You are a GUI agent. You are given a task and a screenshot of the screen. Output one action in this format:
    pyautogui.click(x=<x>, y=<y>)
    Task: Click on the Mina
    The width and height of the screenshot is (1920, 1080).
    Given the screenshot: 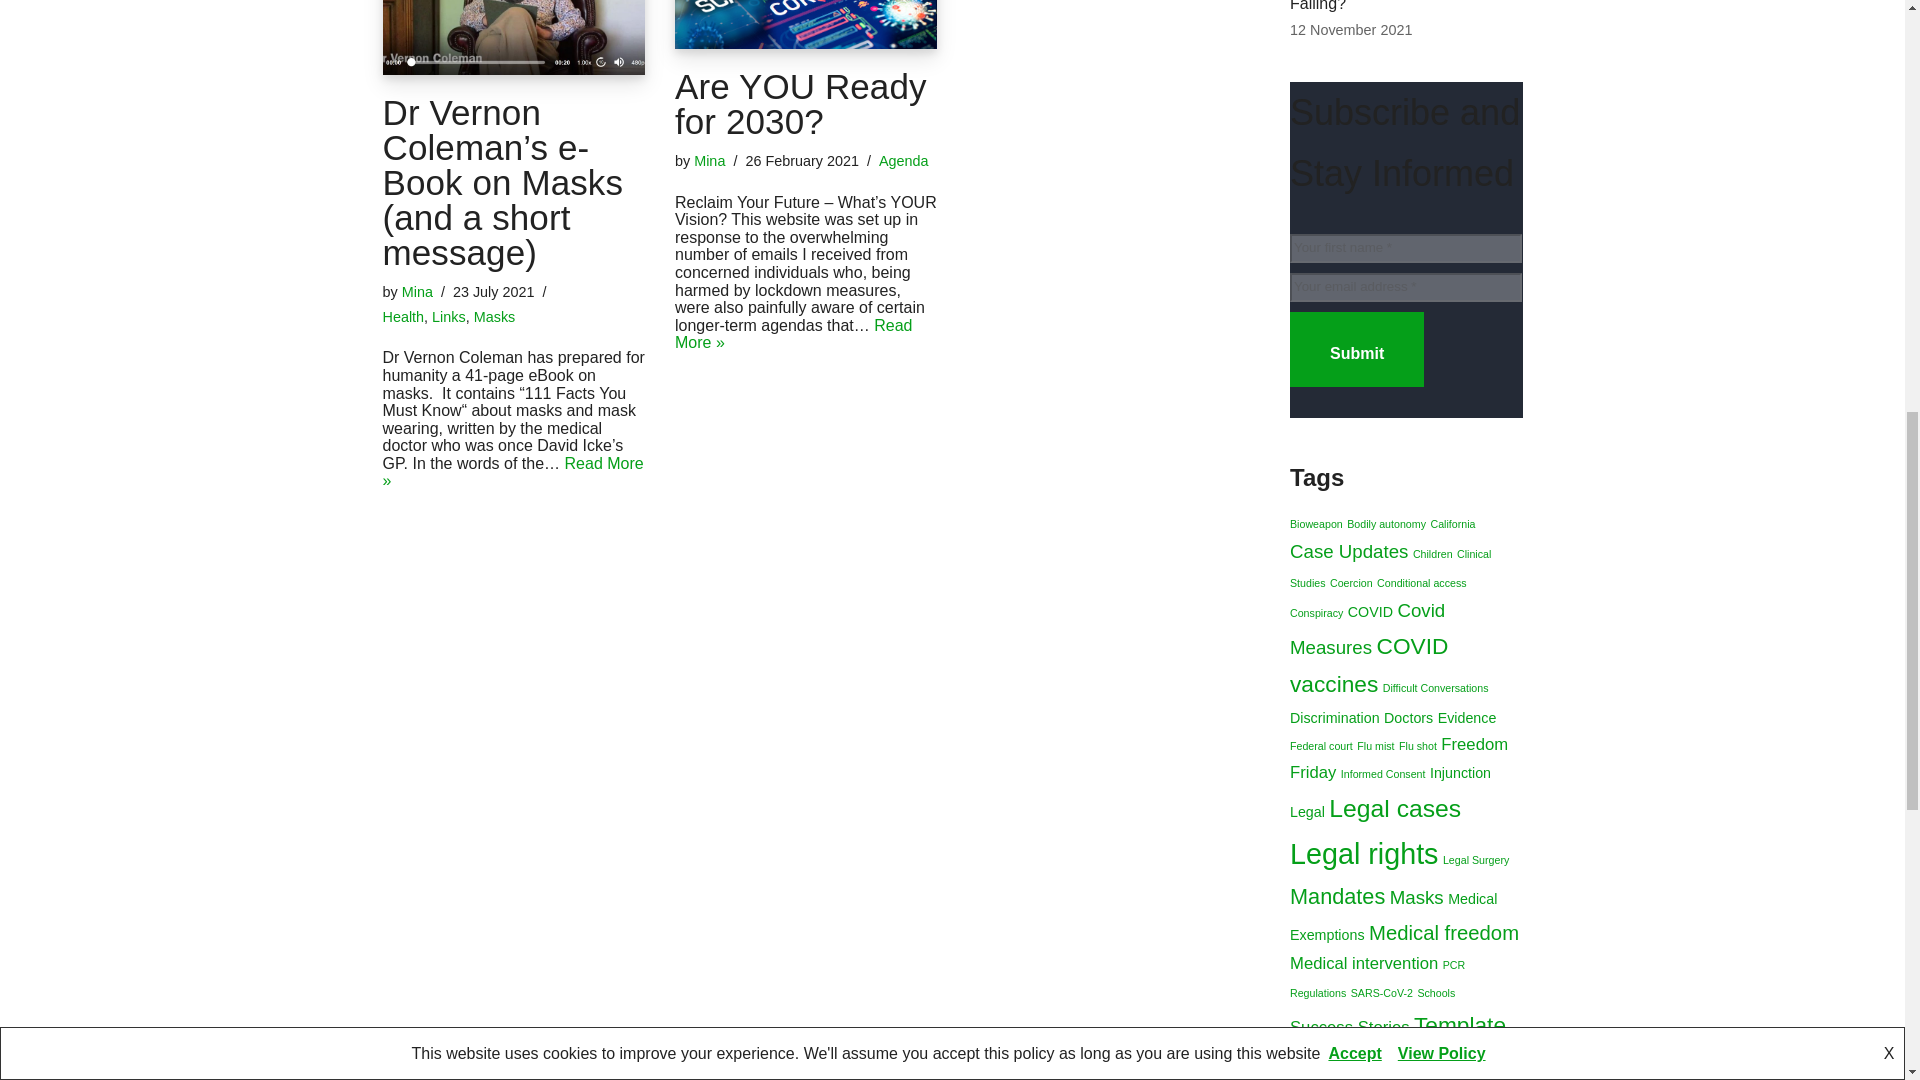 What is the action you would take?
    pyautogui.click(x=417, y=292)
    